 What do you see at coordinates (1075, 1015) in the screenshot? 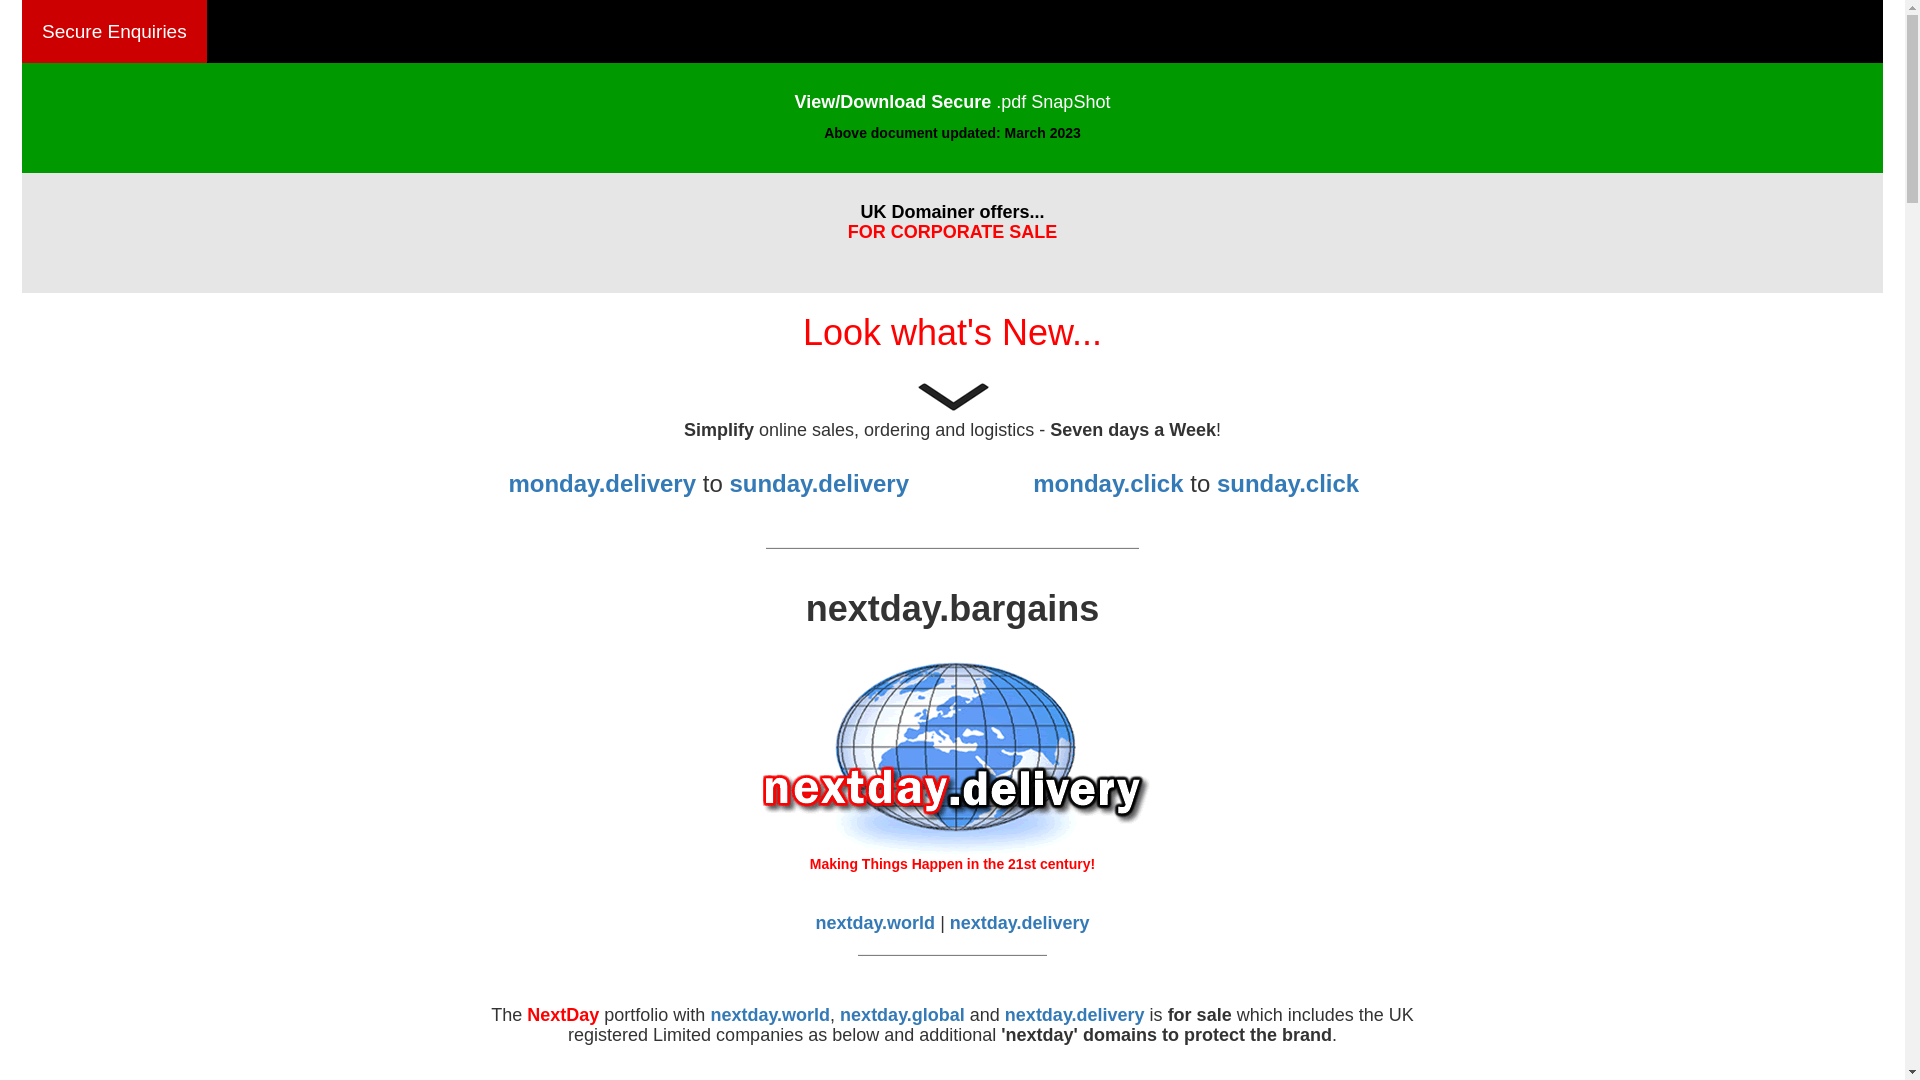
I see `nextday.delivery` at bounding box center [1075, 1015].